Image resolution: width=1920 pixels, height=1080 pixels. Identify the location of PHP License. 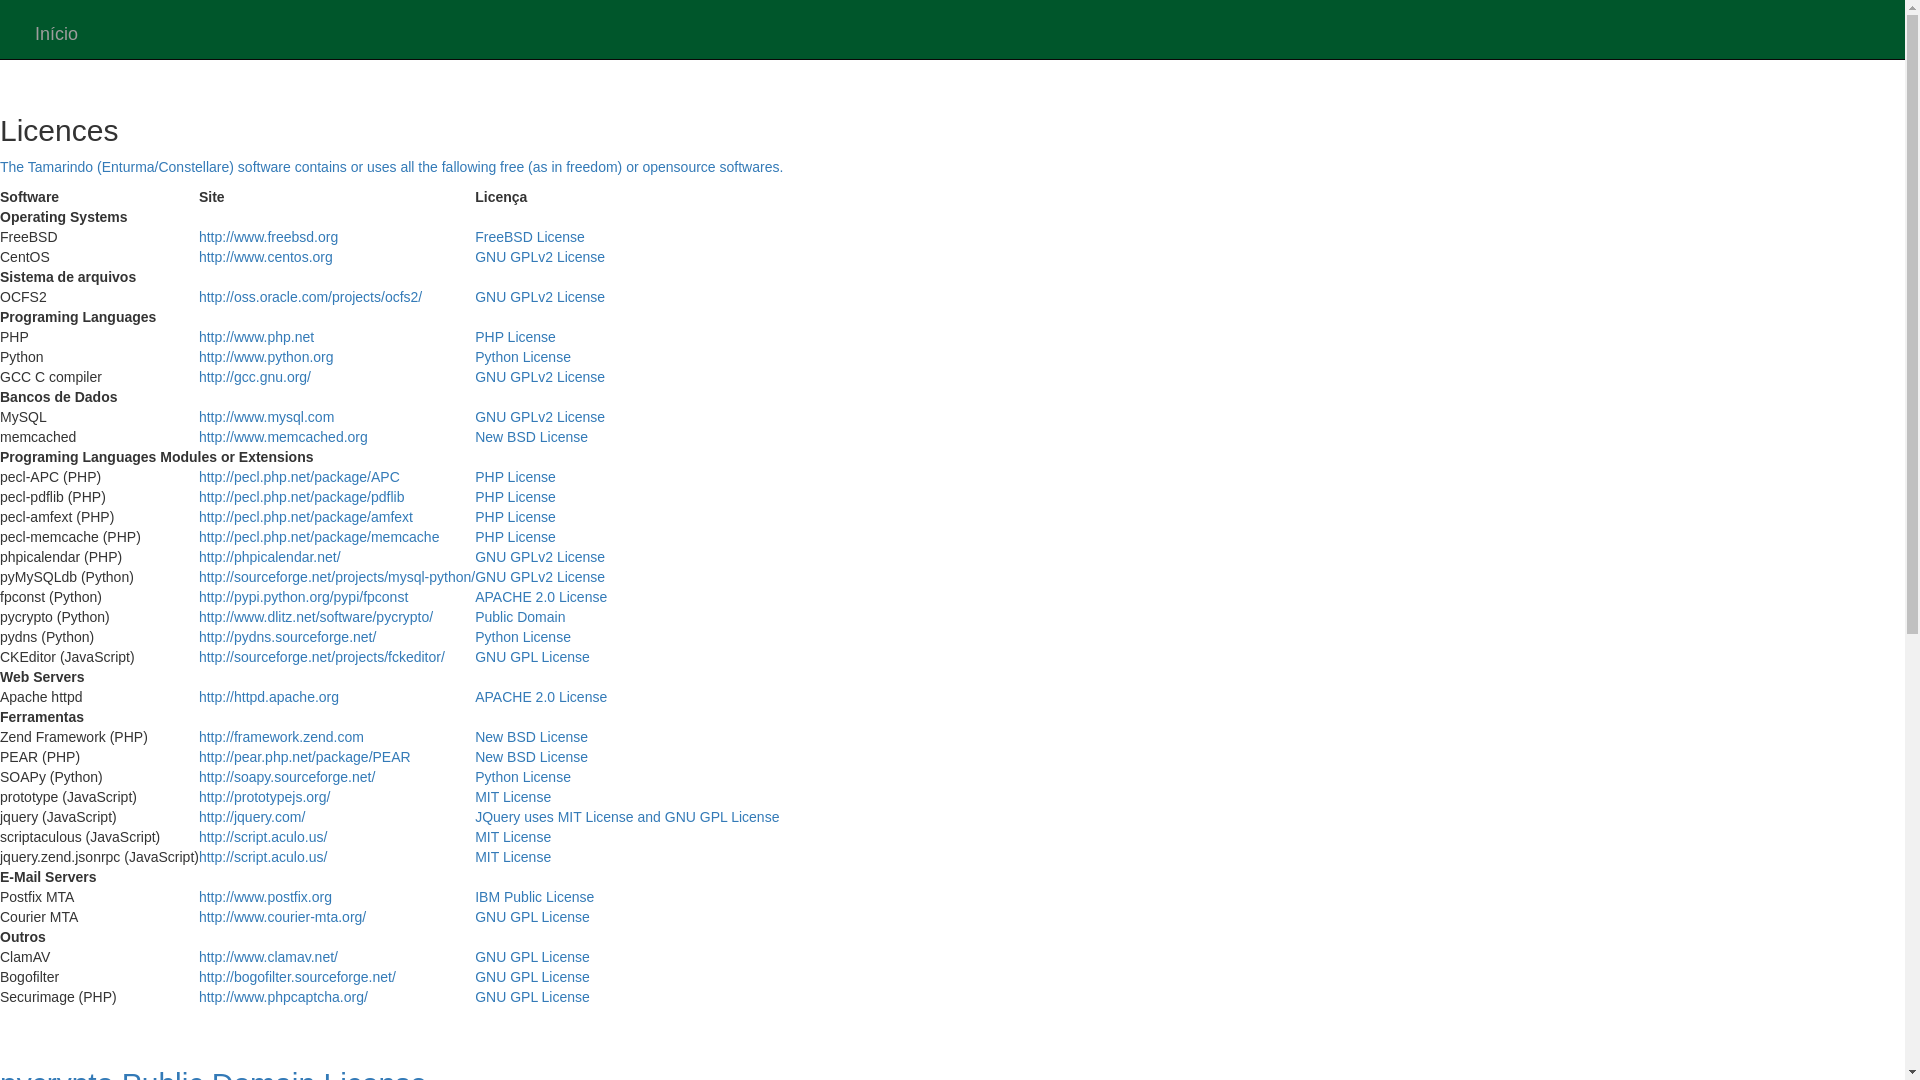
(516, 497).